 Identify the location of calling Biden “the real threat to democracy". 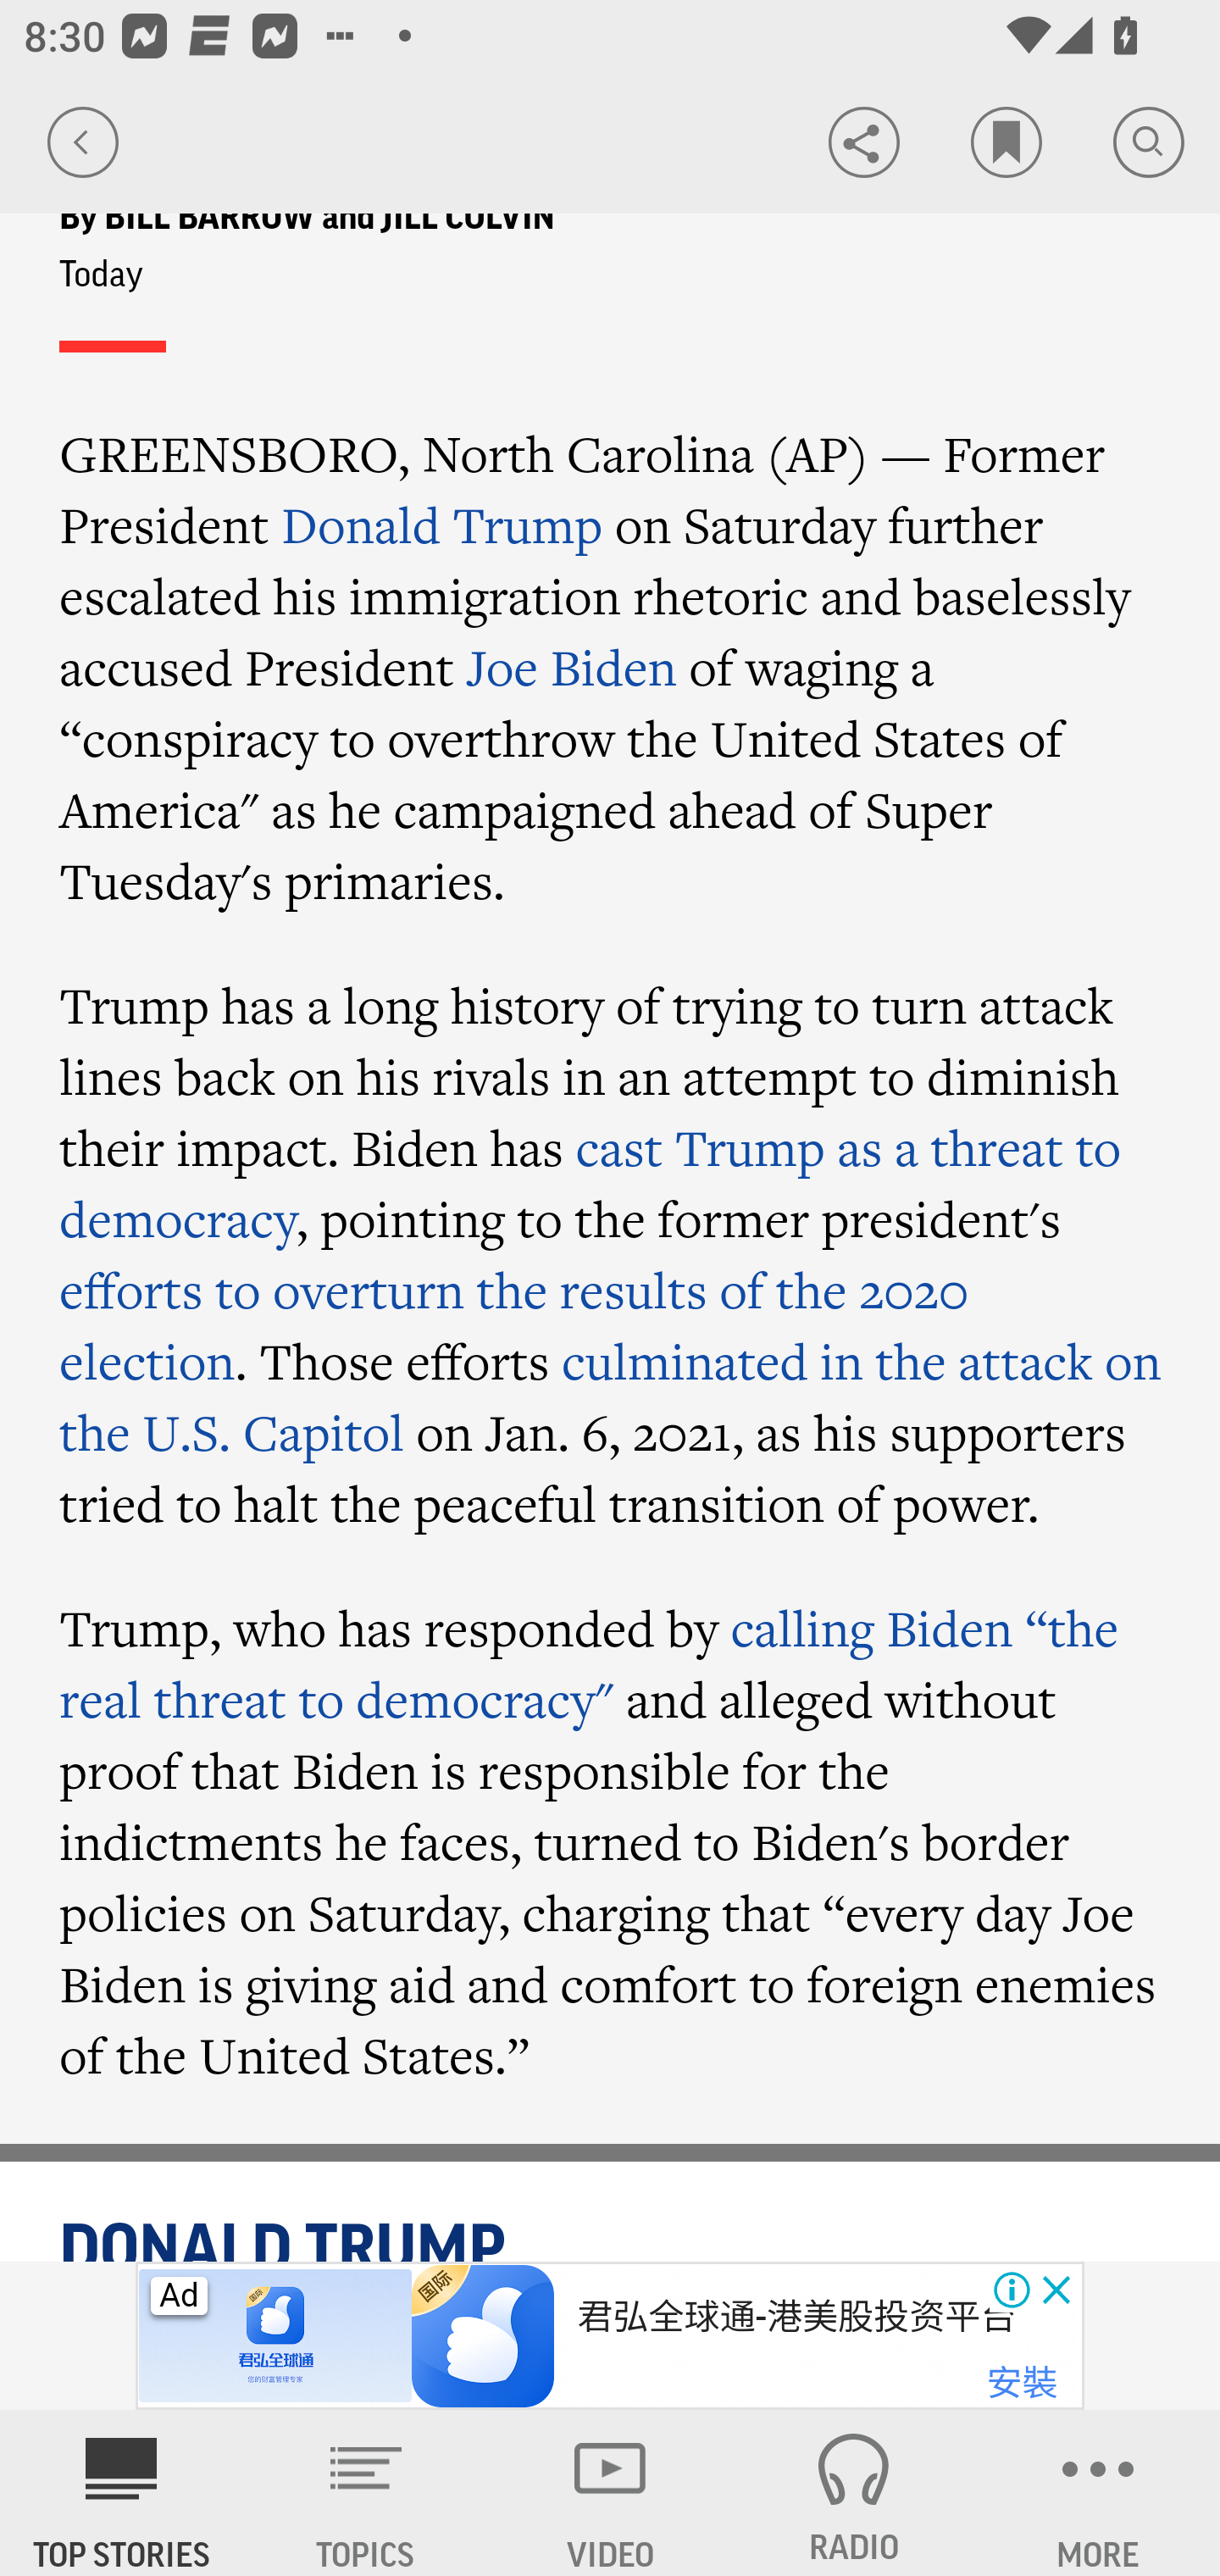
(590, 1663).